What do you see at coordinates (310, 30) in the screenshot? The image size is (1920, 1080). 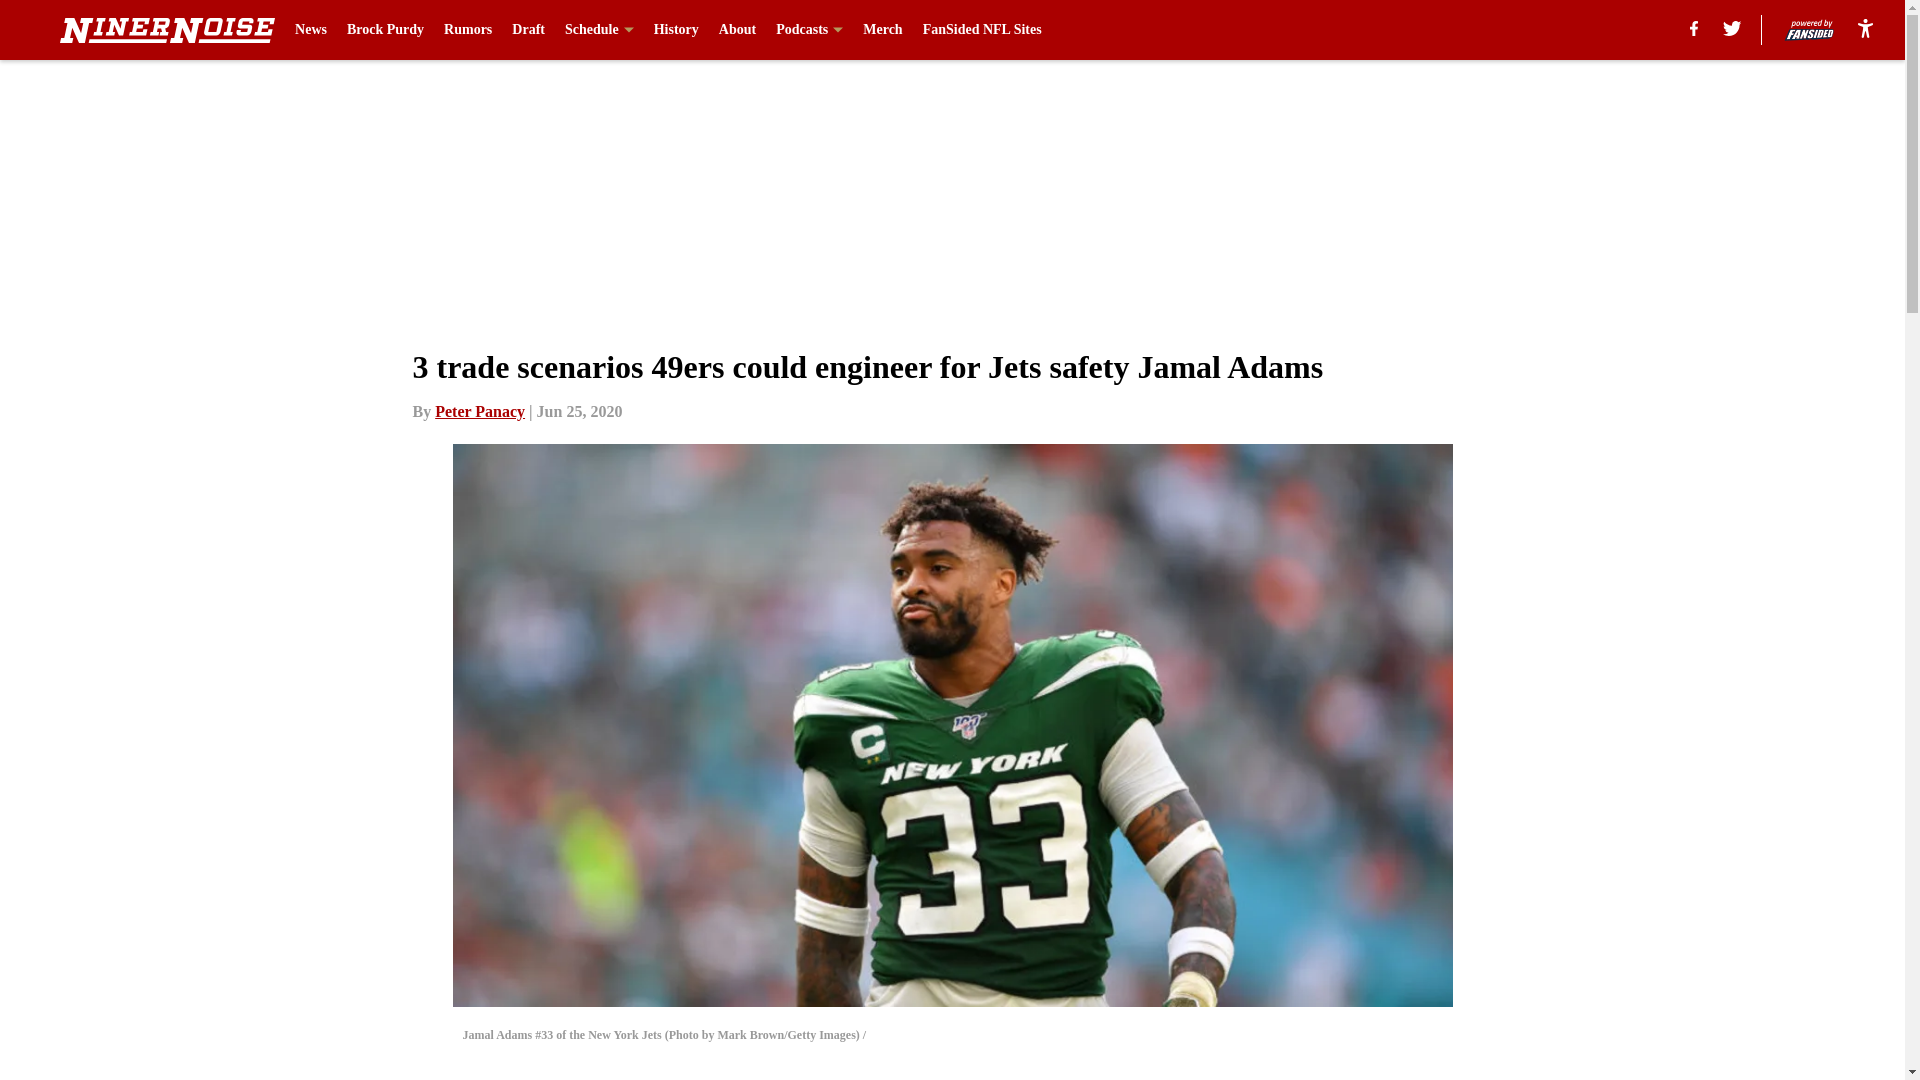 I see `News` at bounding box center [310, 30].